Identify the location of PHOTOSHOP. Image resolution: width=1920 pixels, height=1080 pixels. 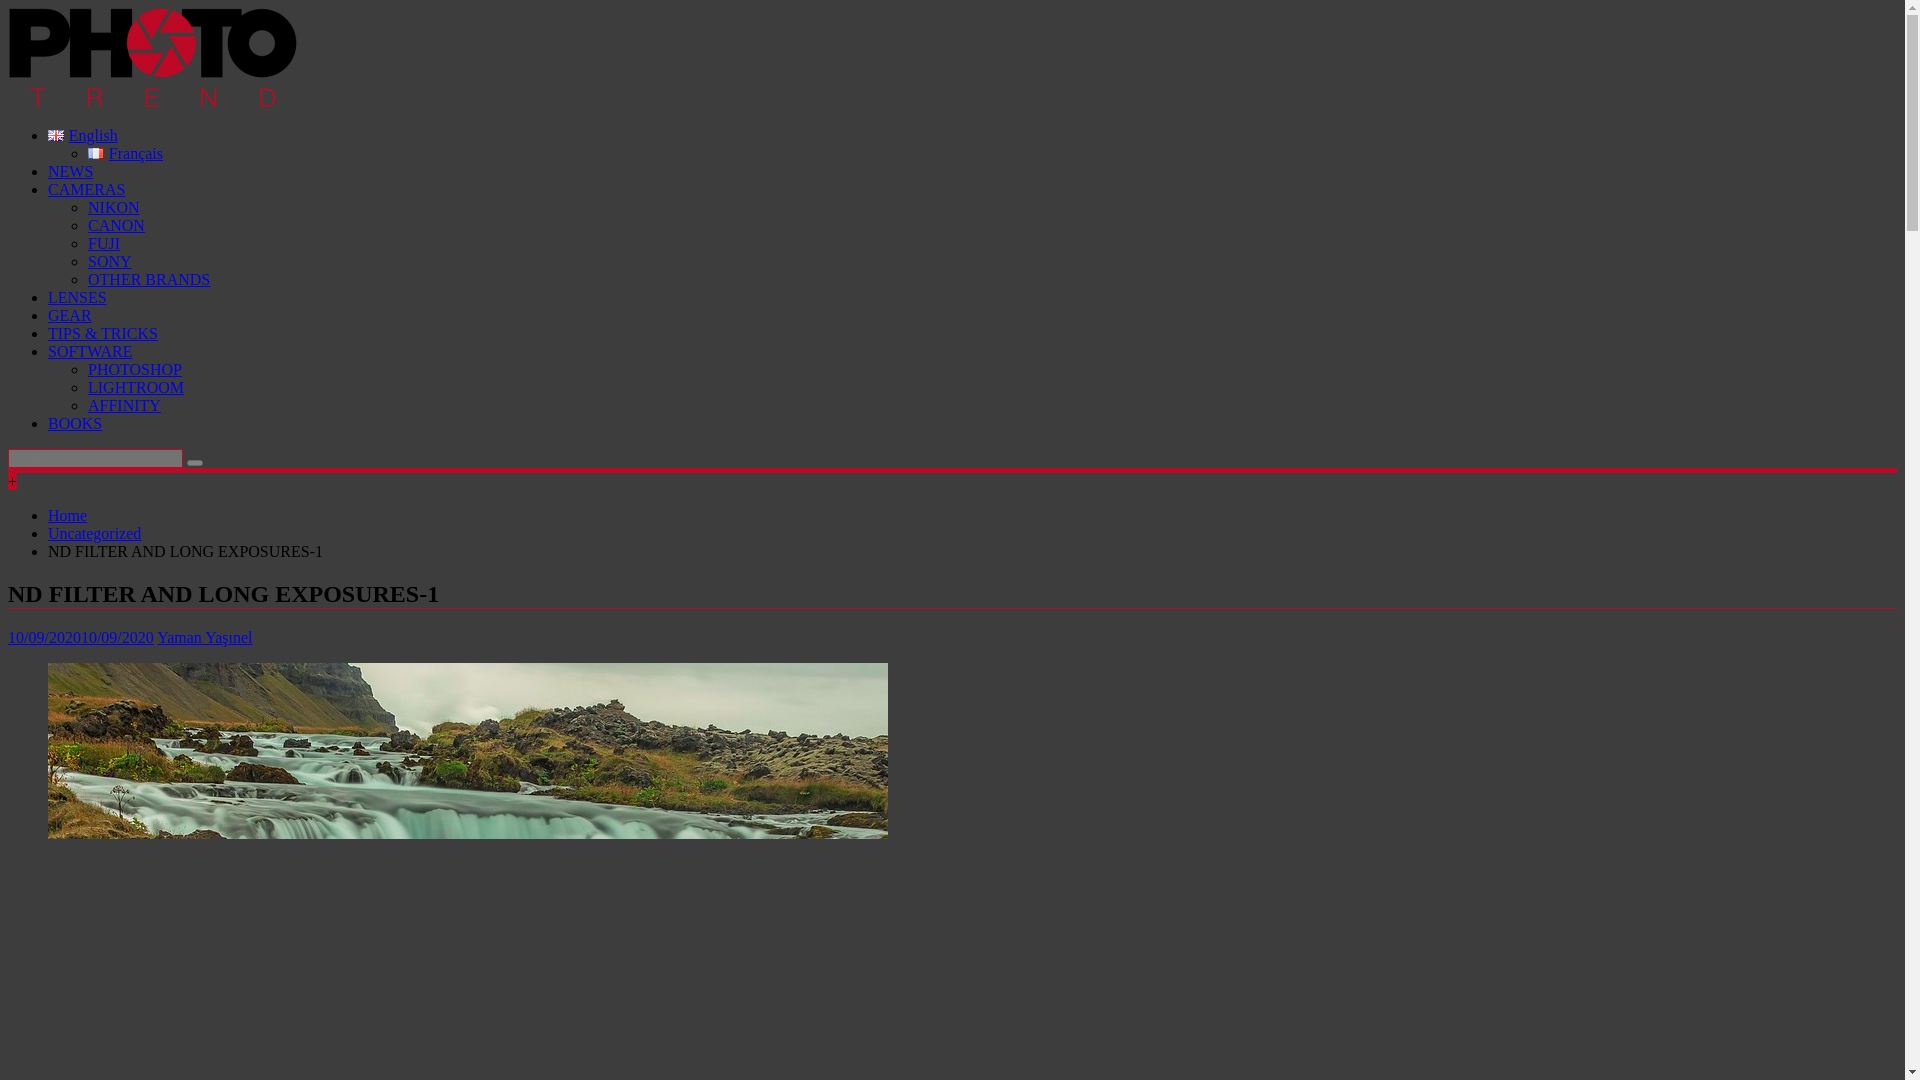
(135, 369).